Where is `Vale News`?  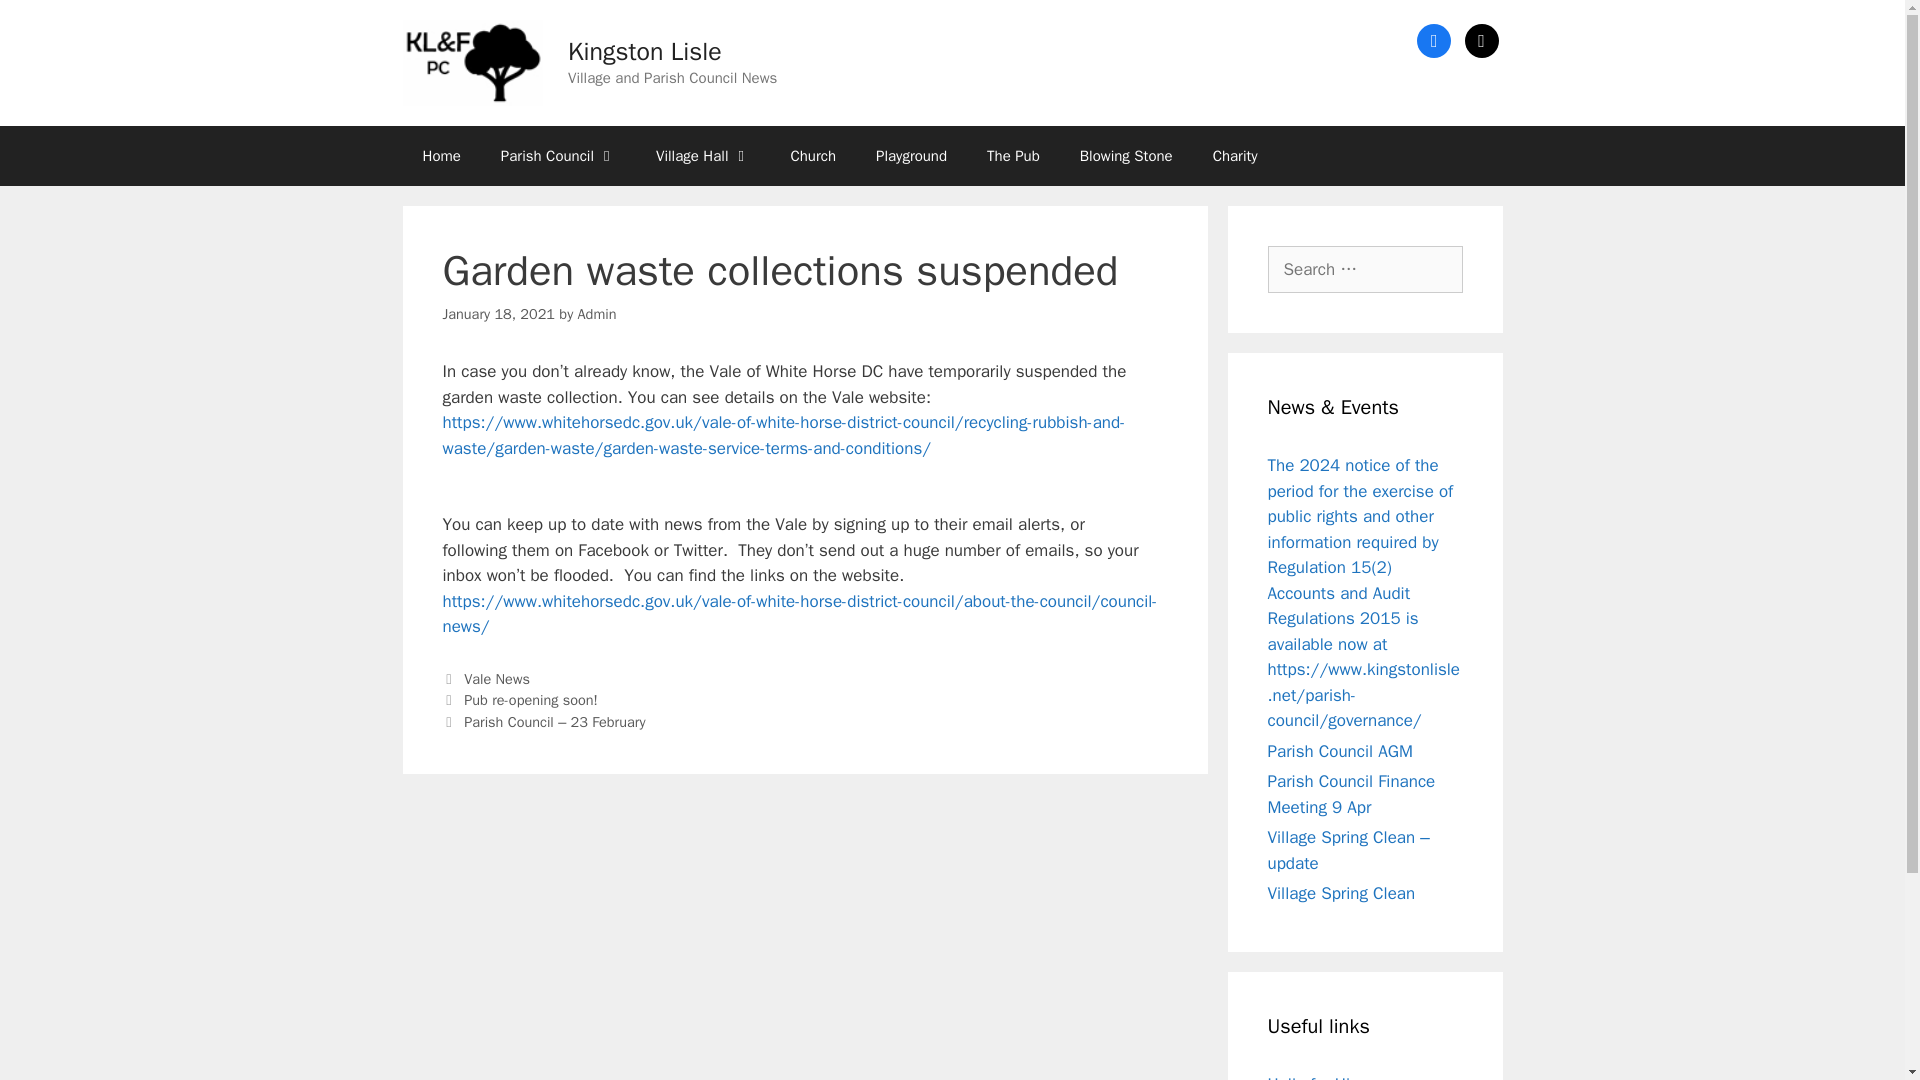 Vale News is located at coordinates (496, 678).